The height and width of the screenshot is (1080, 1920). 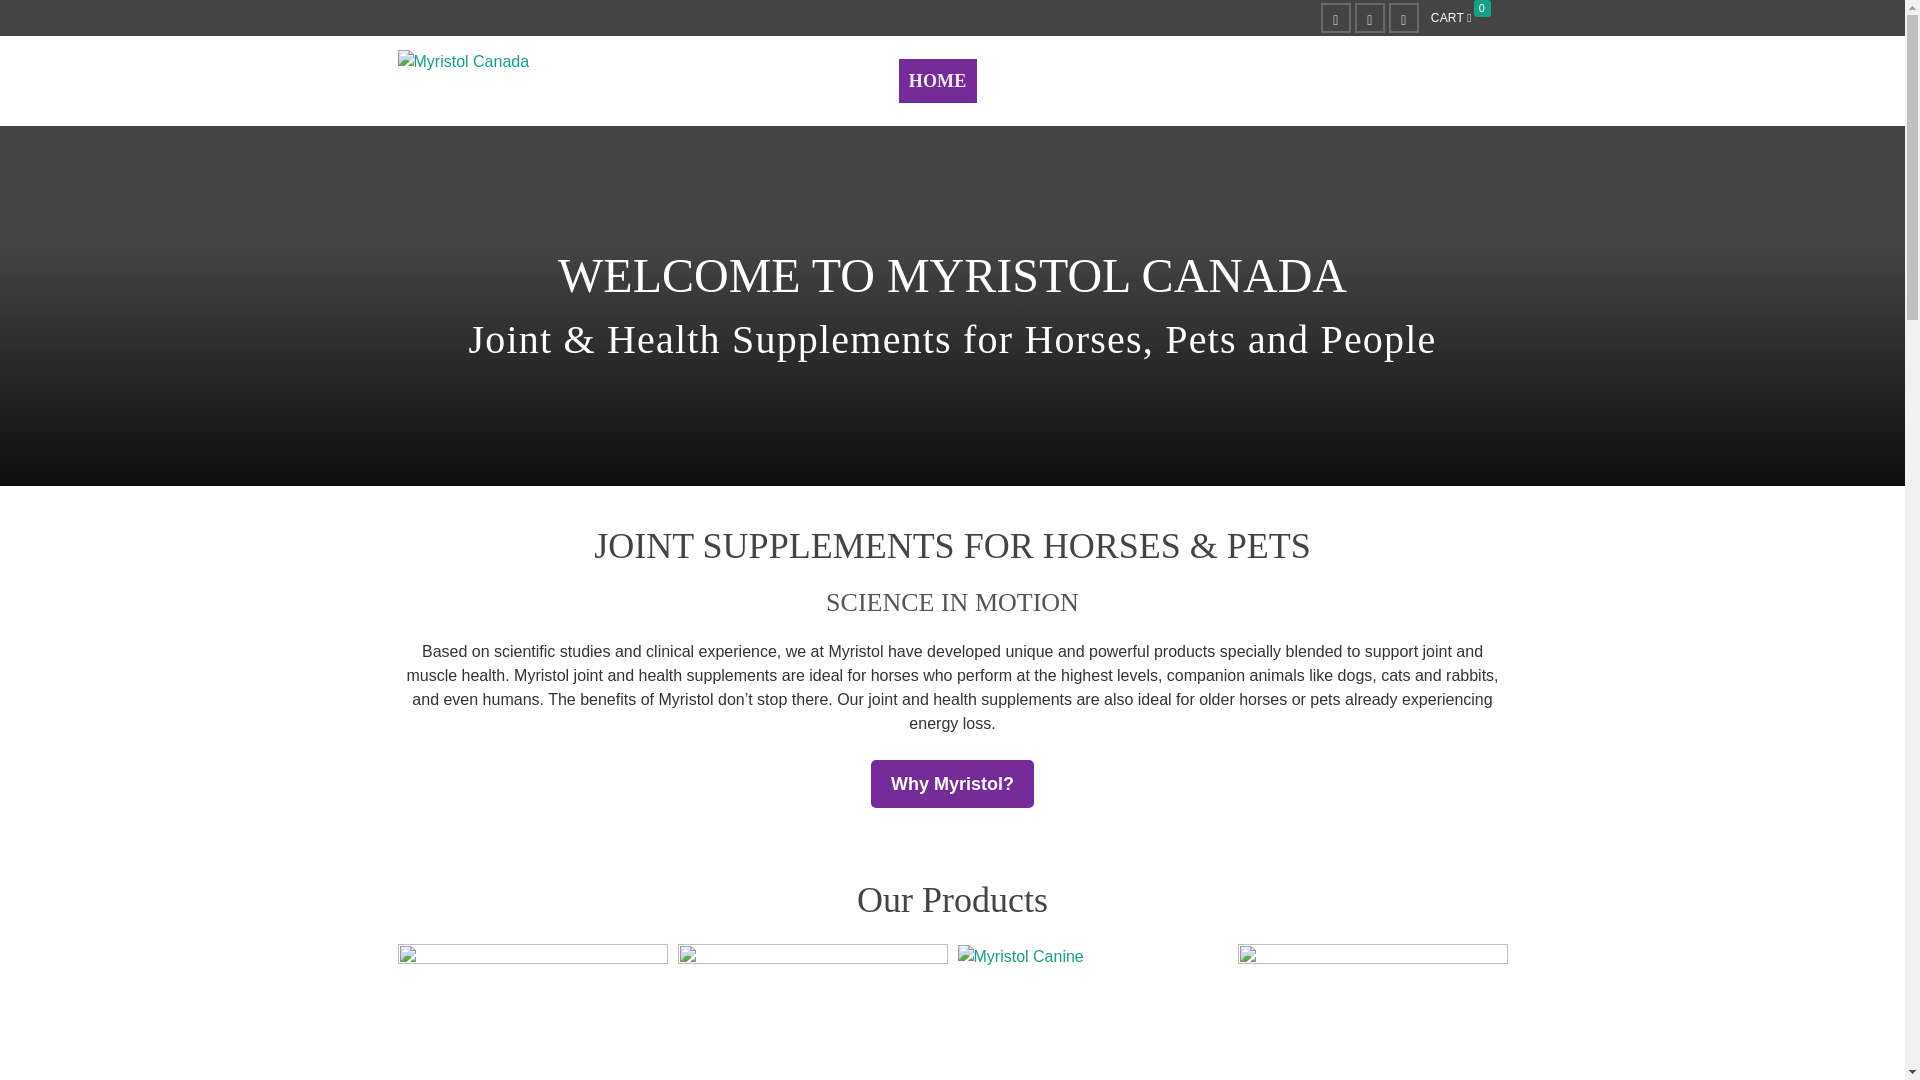 I want to click on CONTACT, so click(x=1452, y=80).